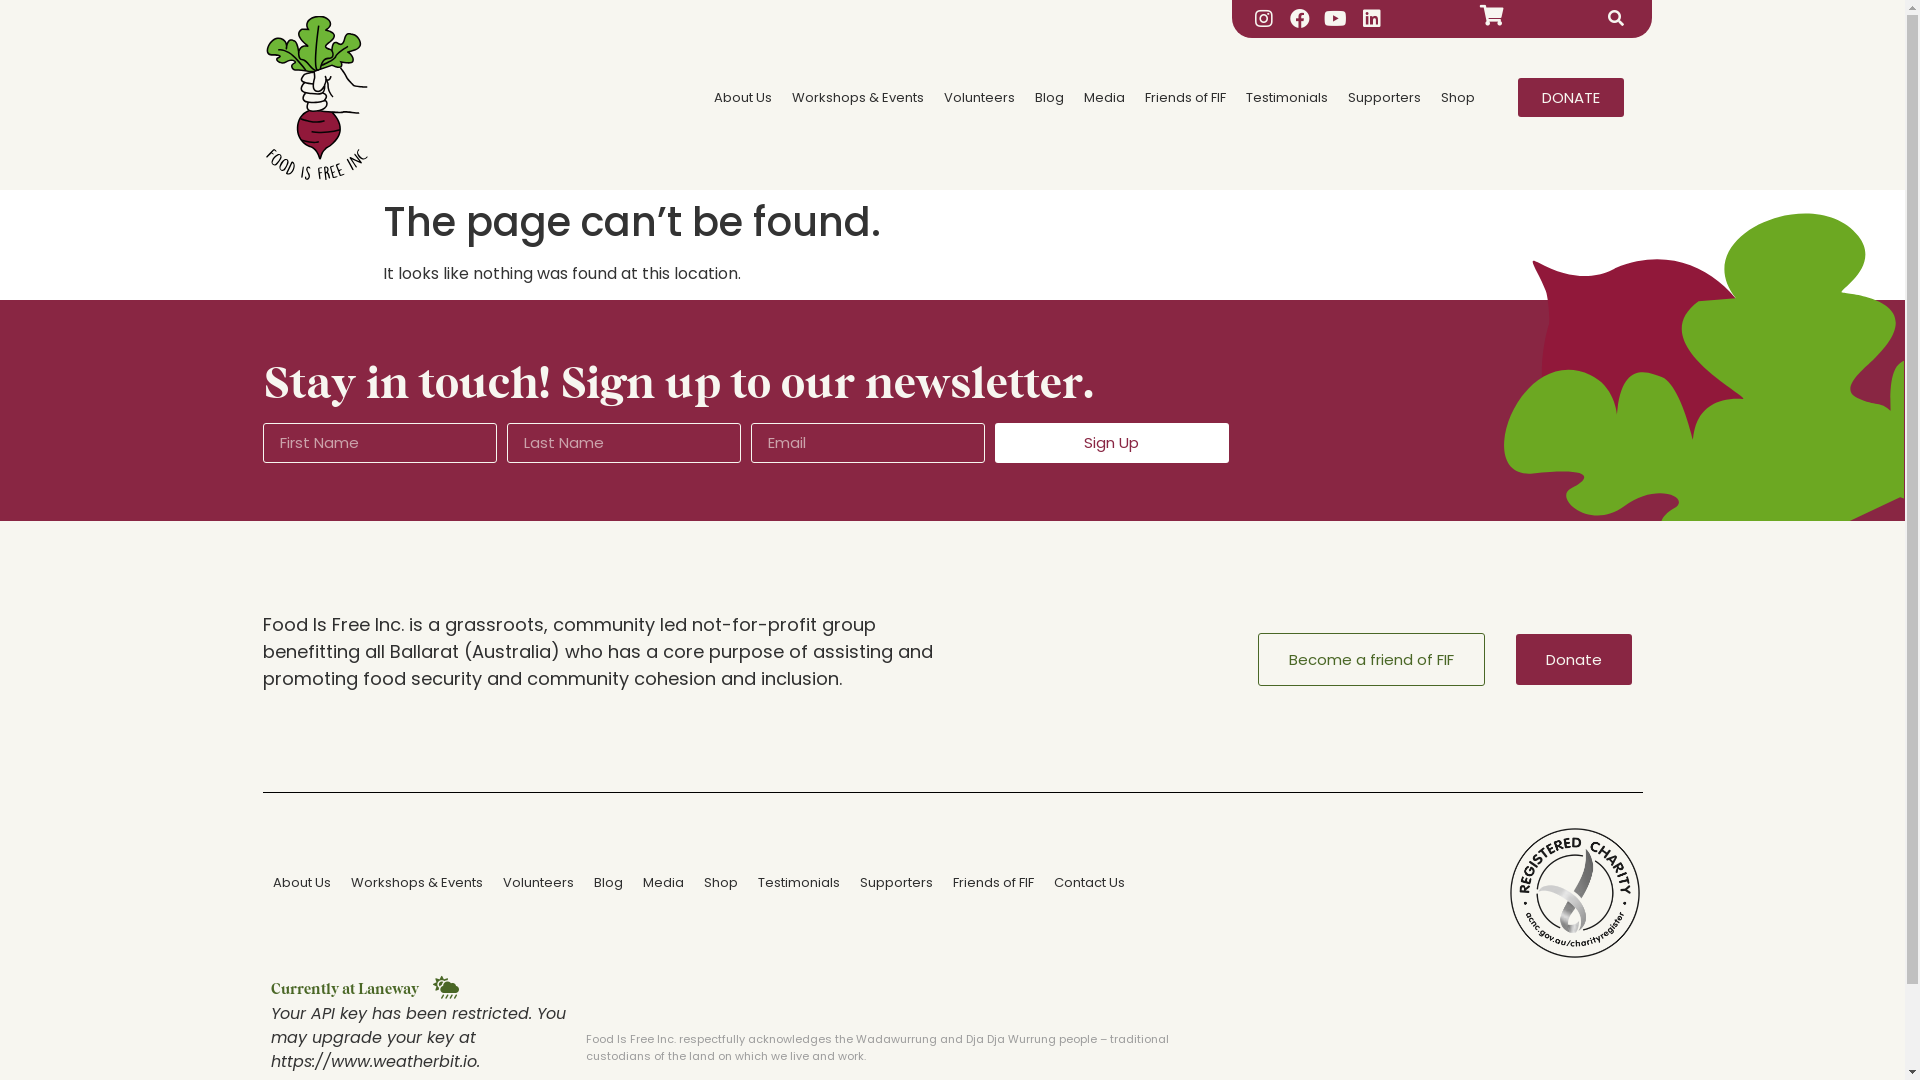 This screenshot has height=1080, width=1920. Describe the element at coordinates (537, 883) in the screenshot. I see `Volunteers` at that location.